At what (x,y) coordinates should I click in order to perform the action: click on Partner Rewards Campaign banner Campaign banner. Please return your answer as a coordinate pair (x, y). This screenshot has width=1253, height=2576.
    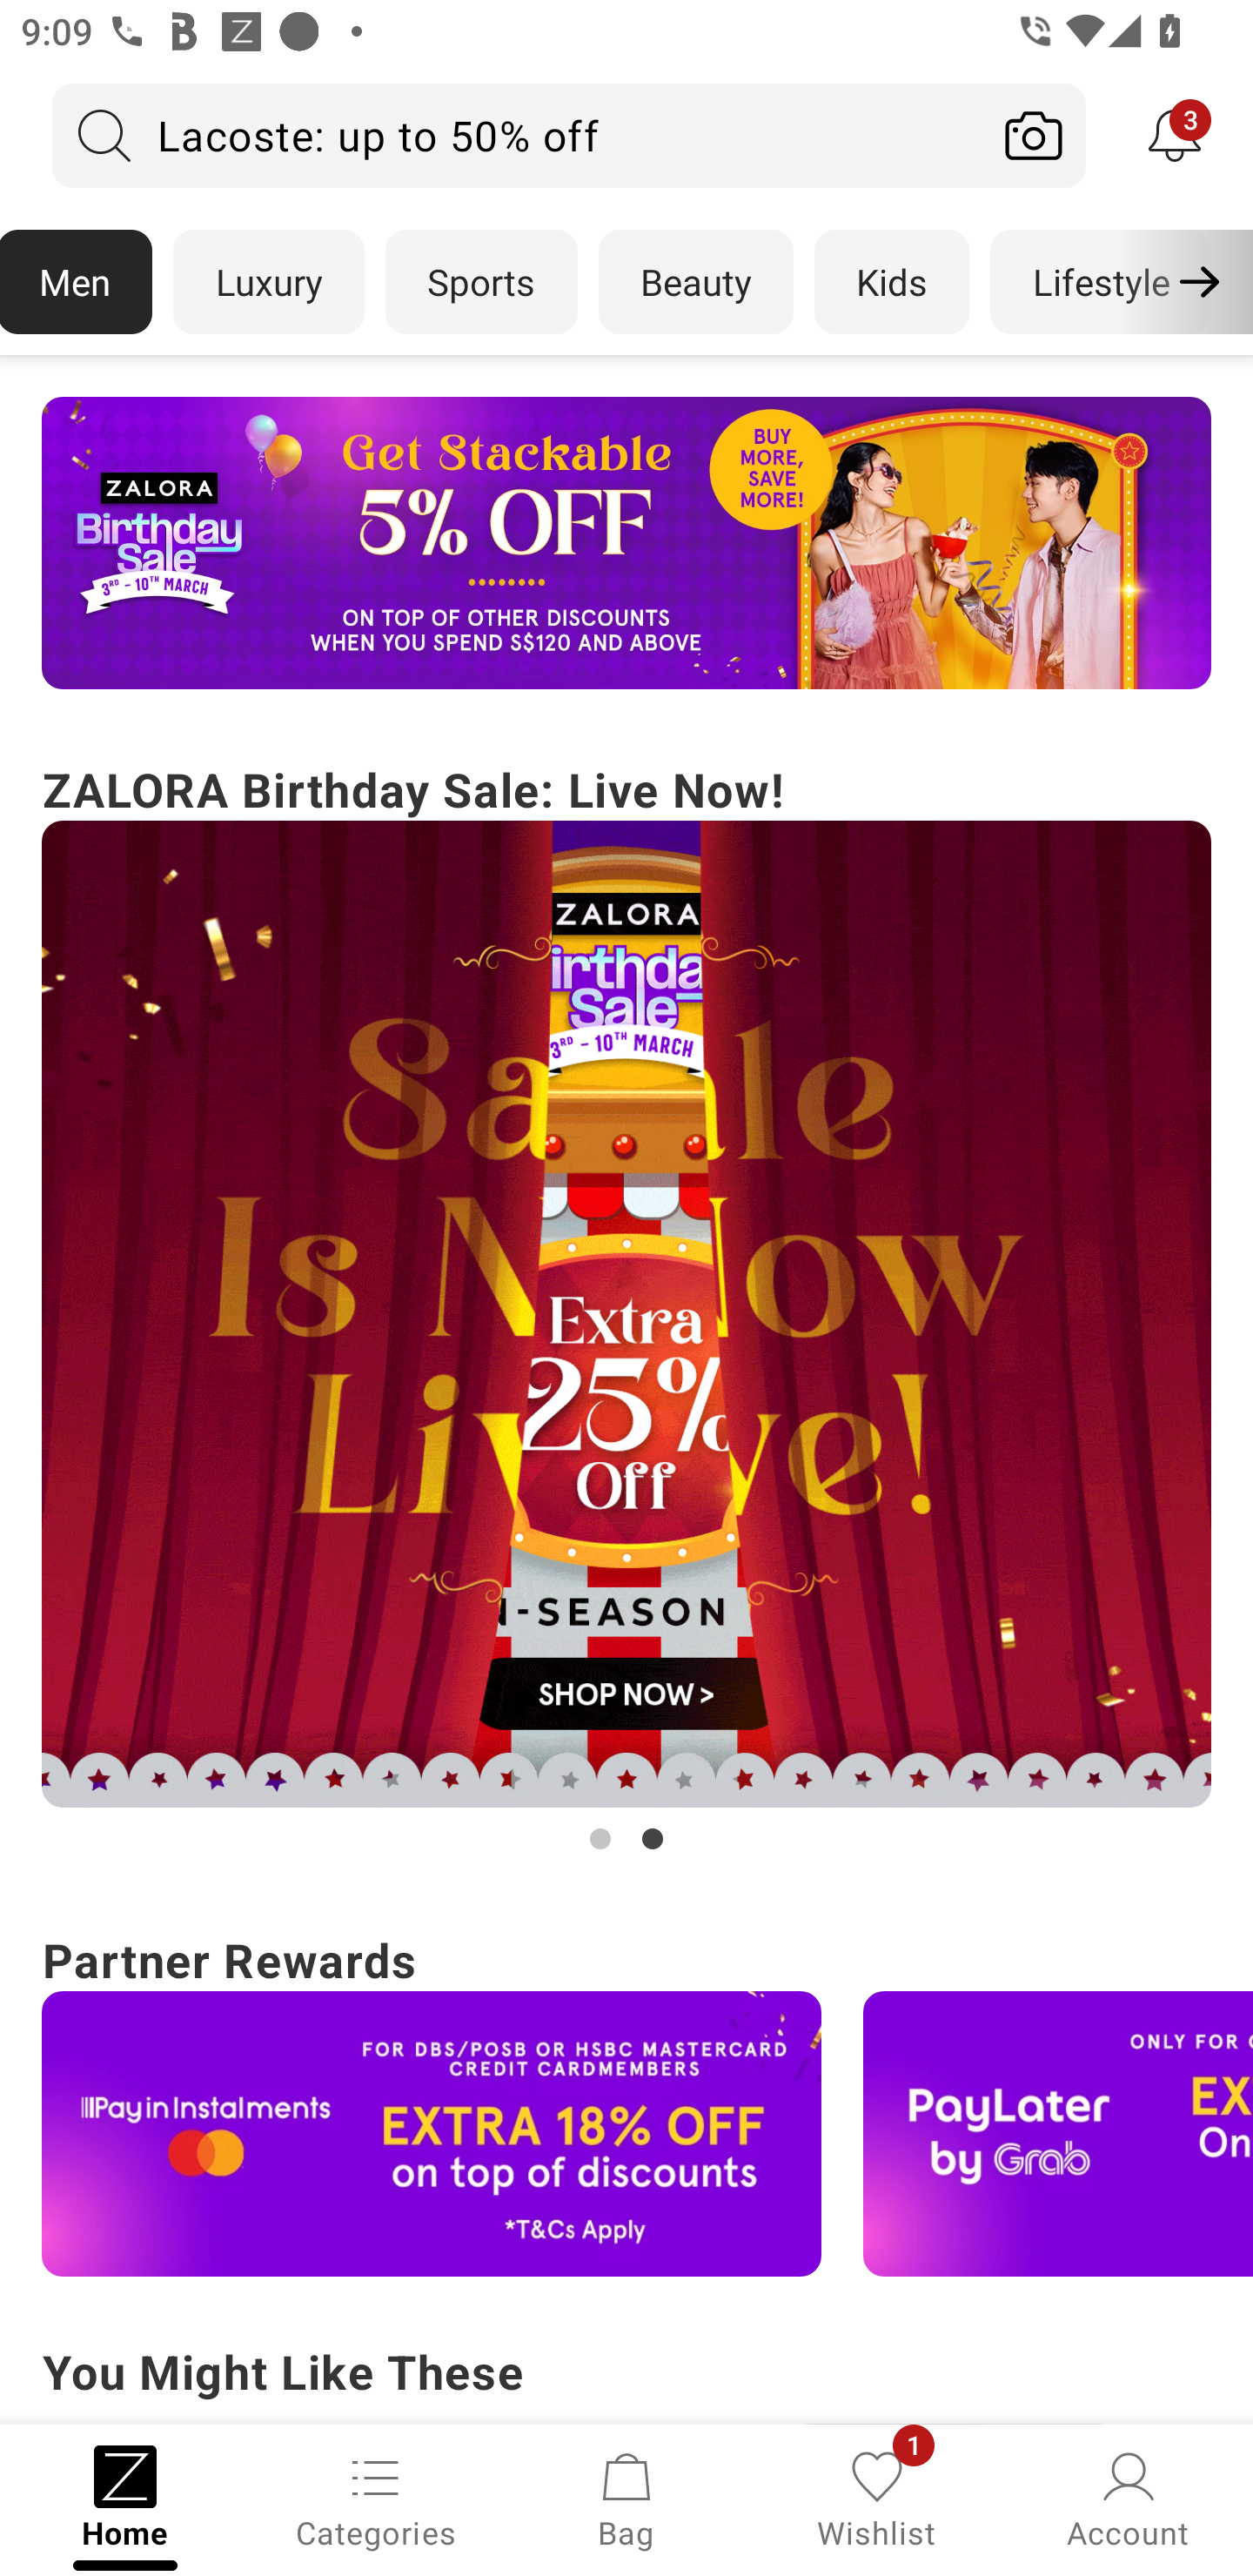
    Looking at the image, I should click on (626, 2099).